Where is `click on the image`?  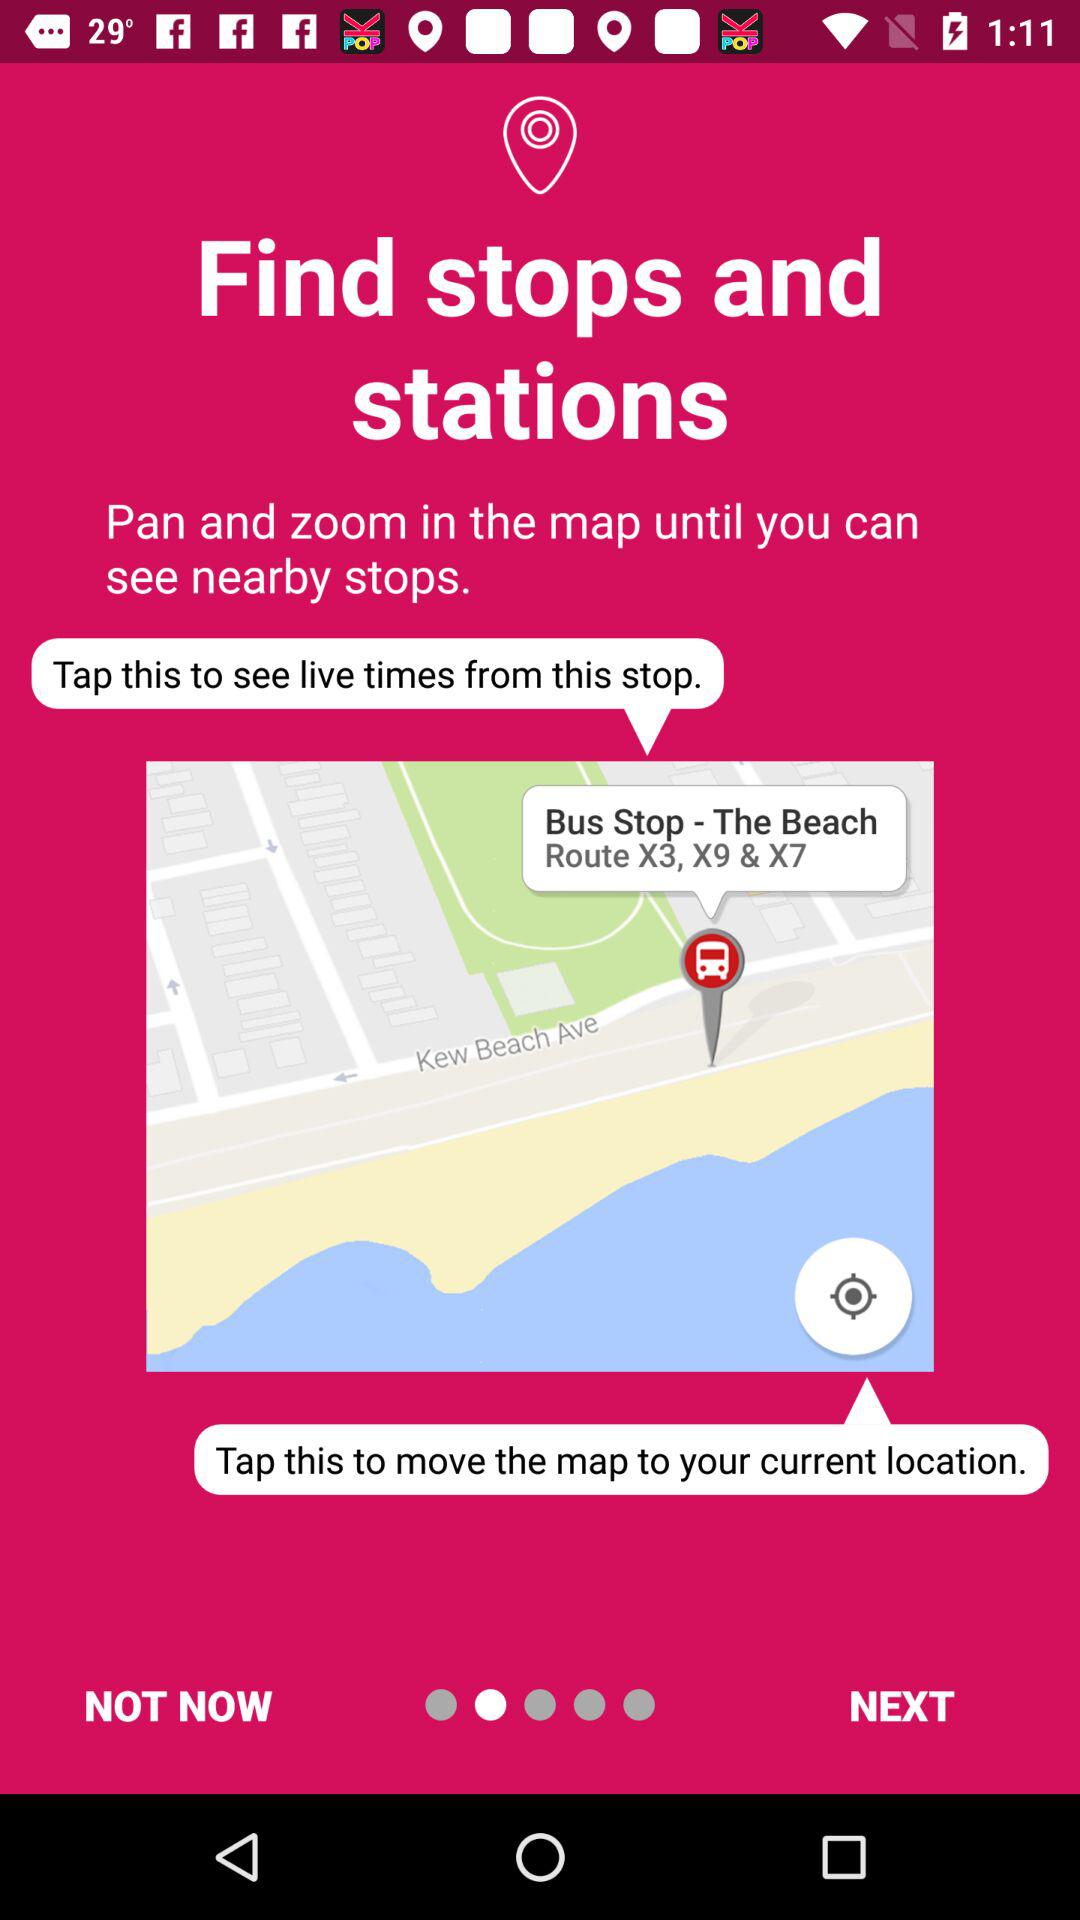
click on the image is located at coordinates (540, 1066).